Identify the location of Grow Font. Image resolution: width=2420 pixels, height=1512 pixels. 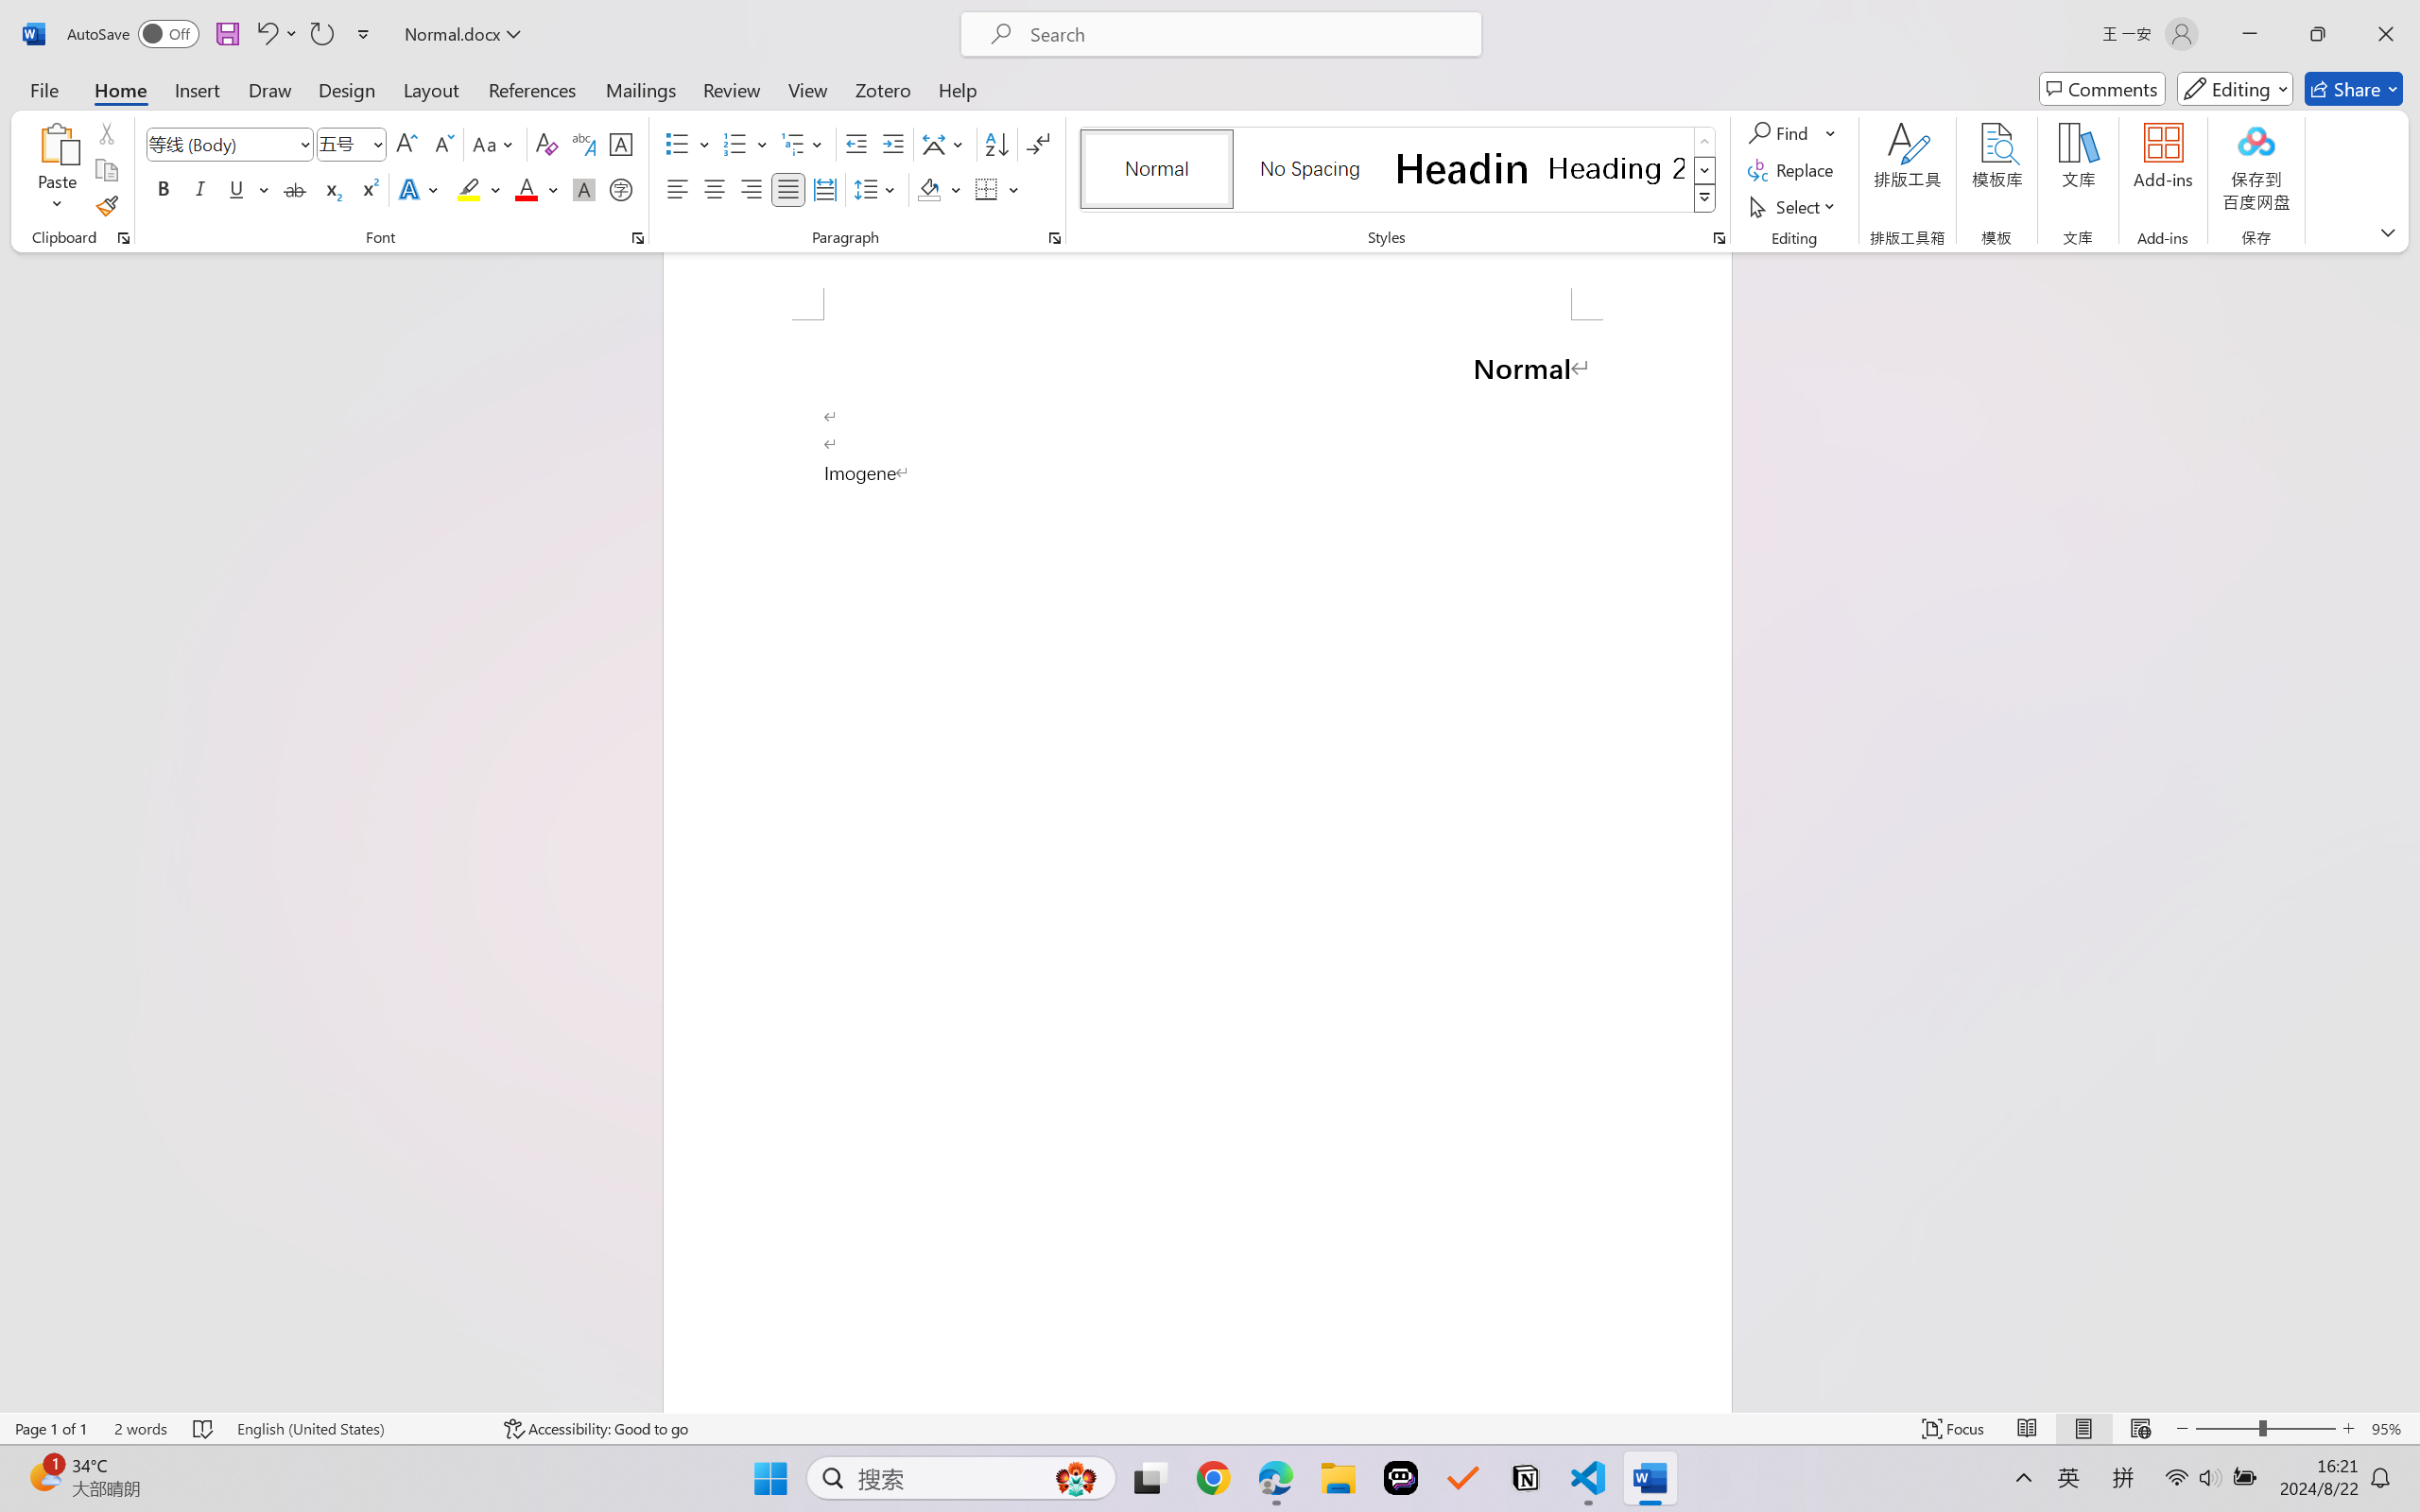
(406, 144).